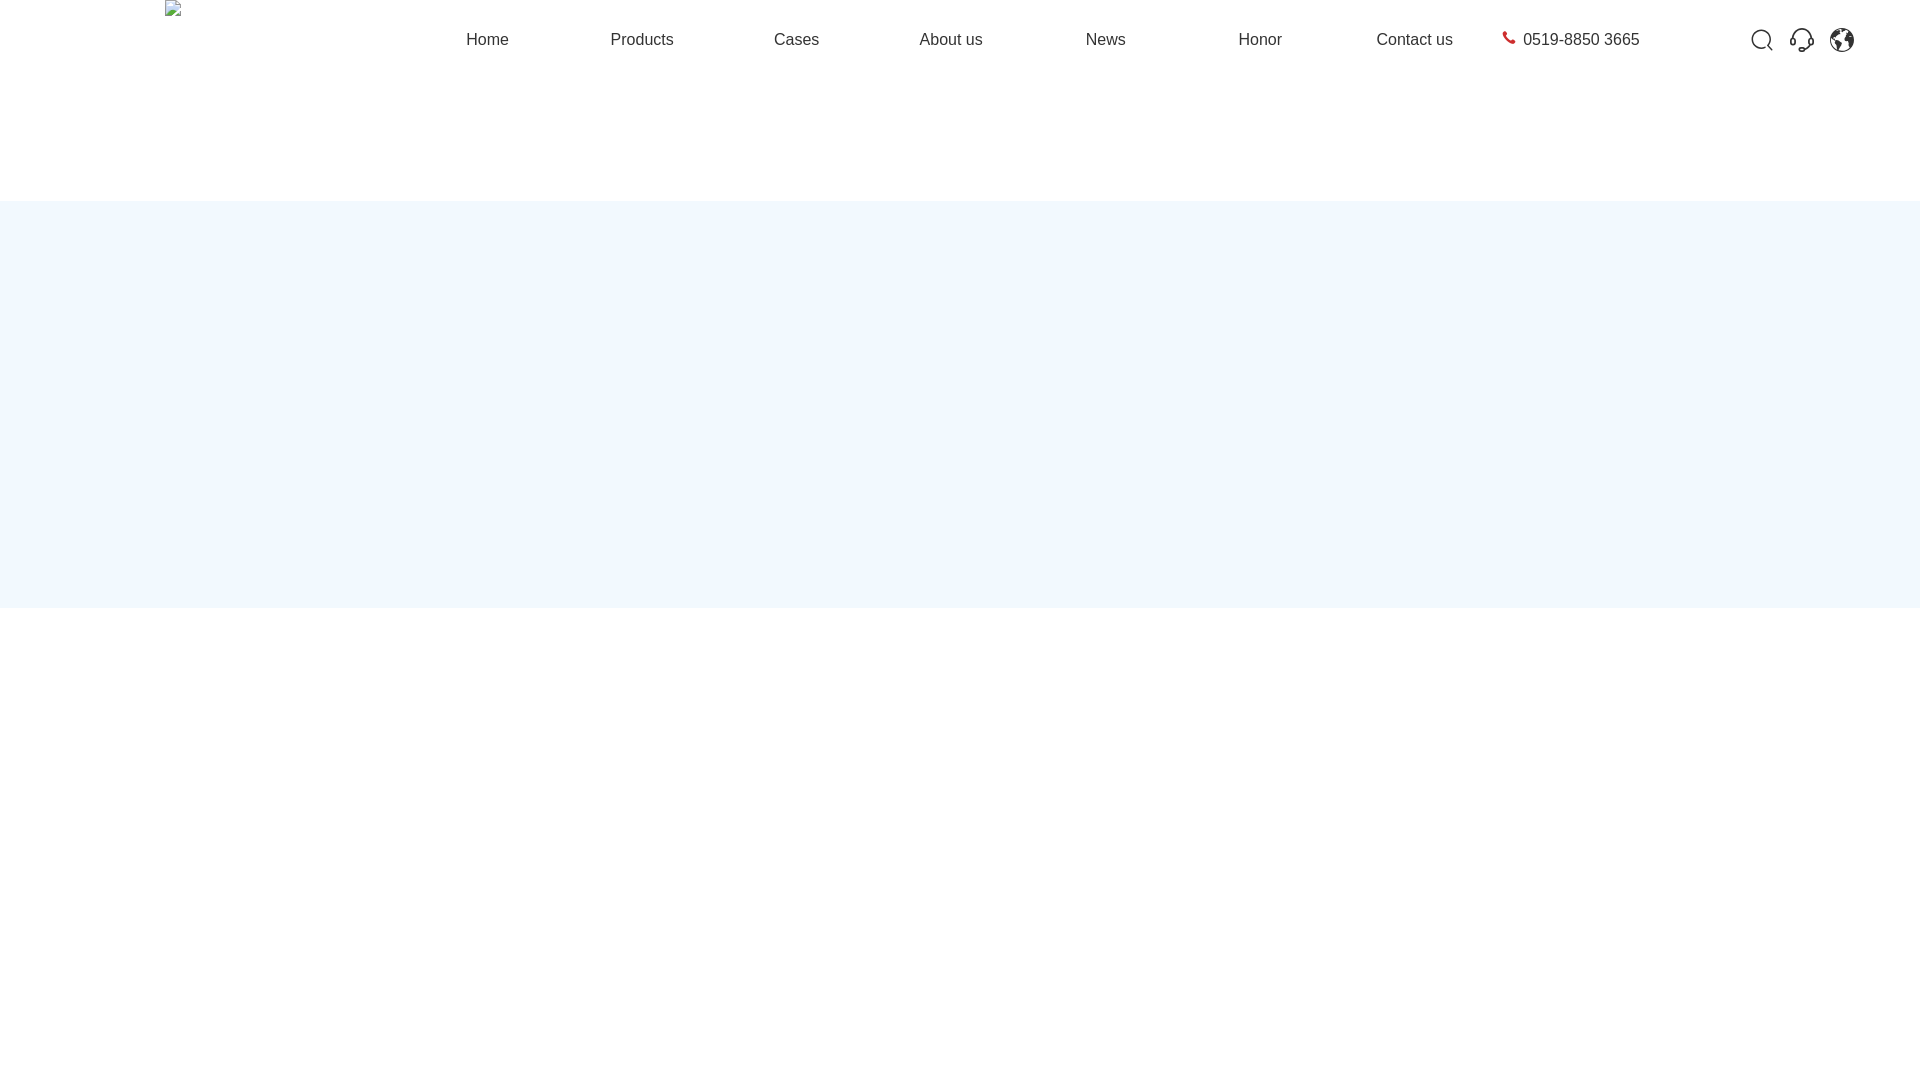  I want to click on Cases, so click(796, 40).